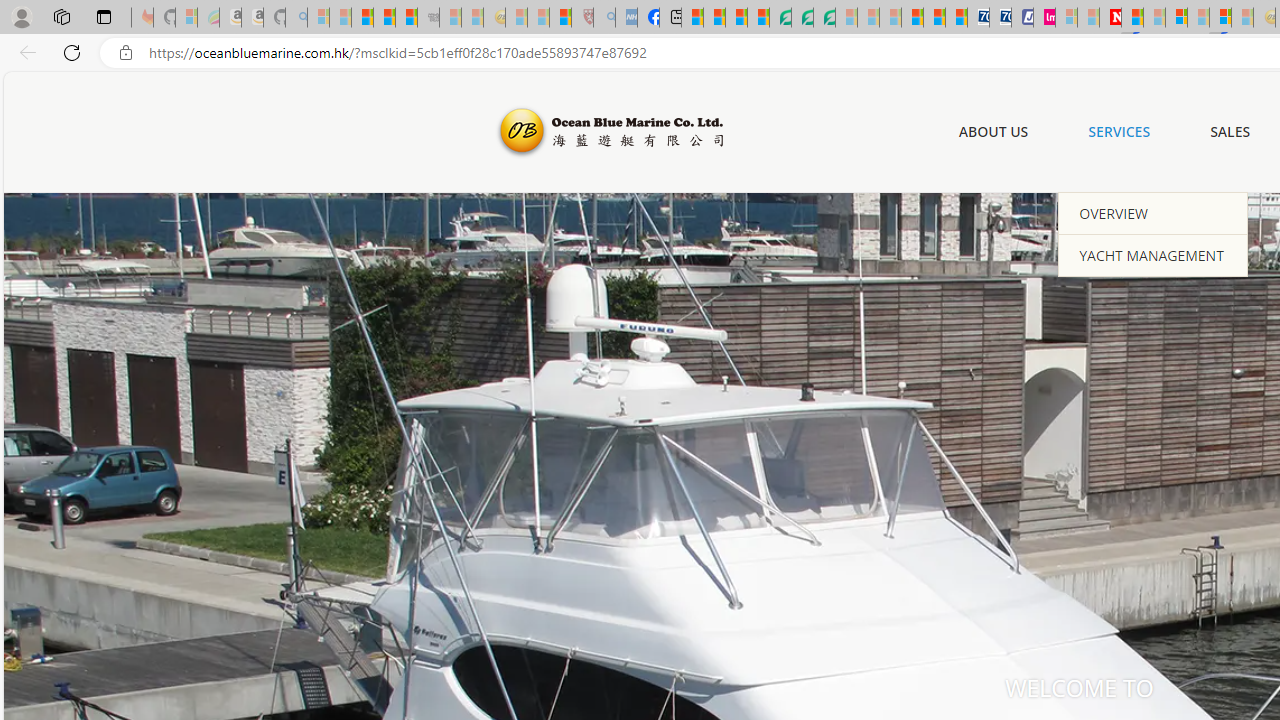 The height and width of the screenshot is (720, 1280). What do you see at coordinates (824, 18) in the screenshot?
I see `Microsoft Word - consumer-privacy address update 2.2021` at bounding box center [824, 18].